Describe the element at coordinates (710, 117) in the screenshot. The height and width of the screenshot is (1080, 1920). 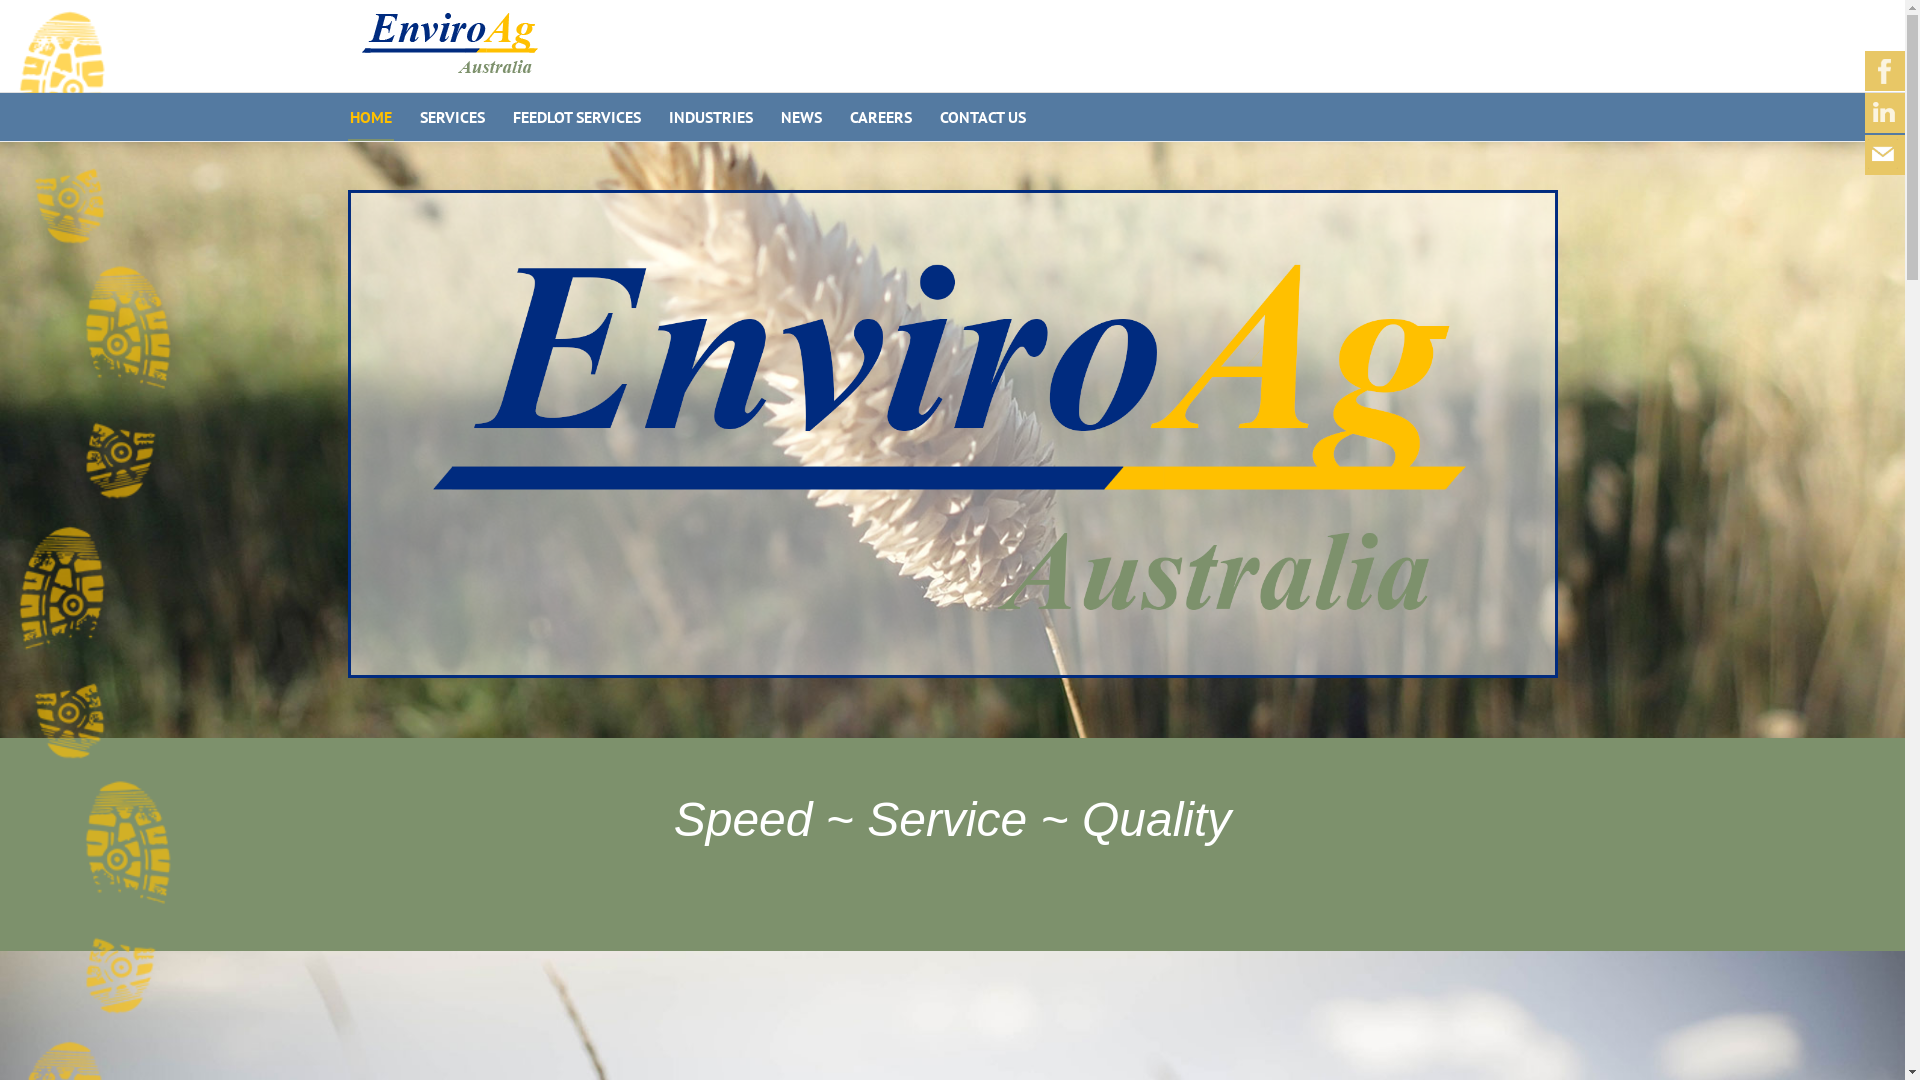
I see `INDUSTRIES` at that location.